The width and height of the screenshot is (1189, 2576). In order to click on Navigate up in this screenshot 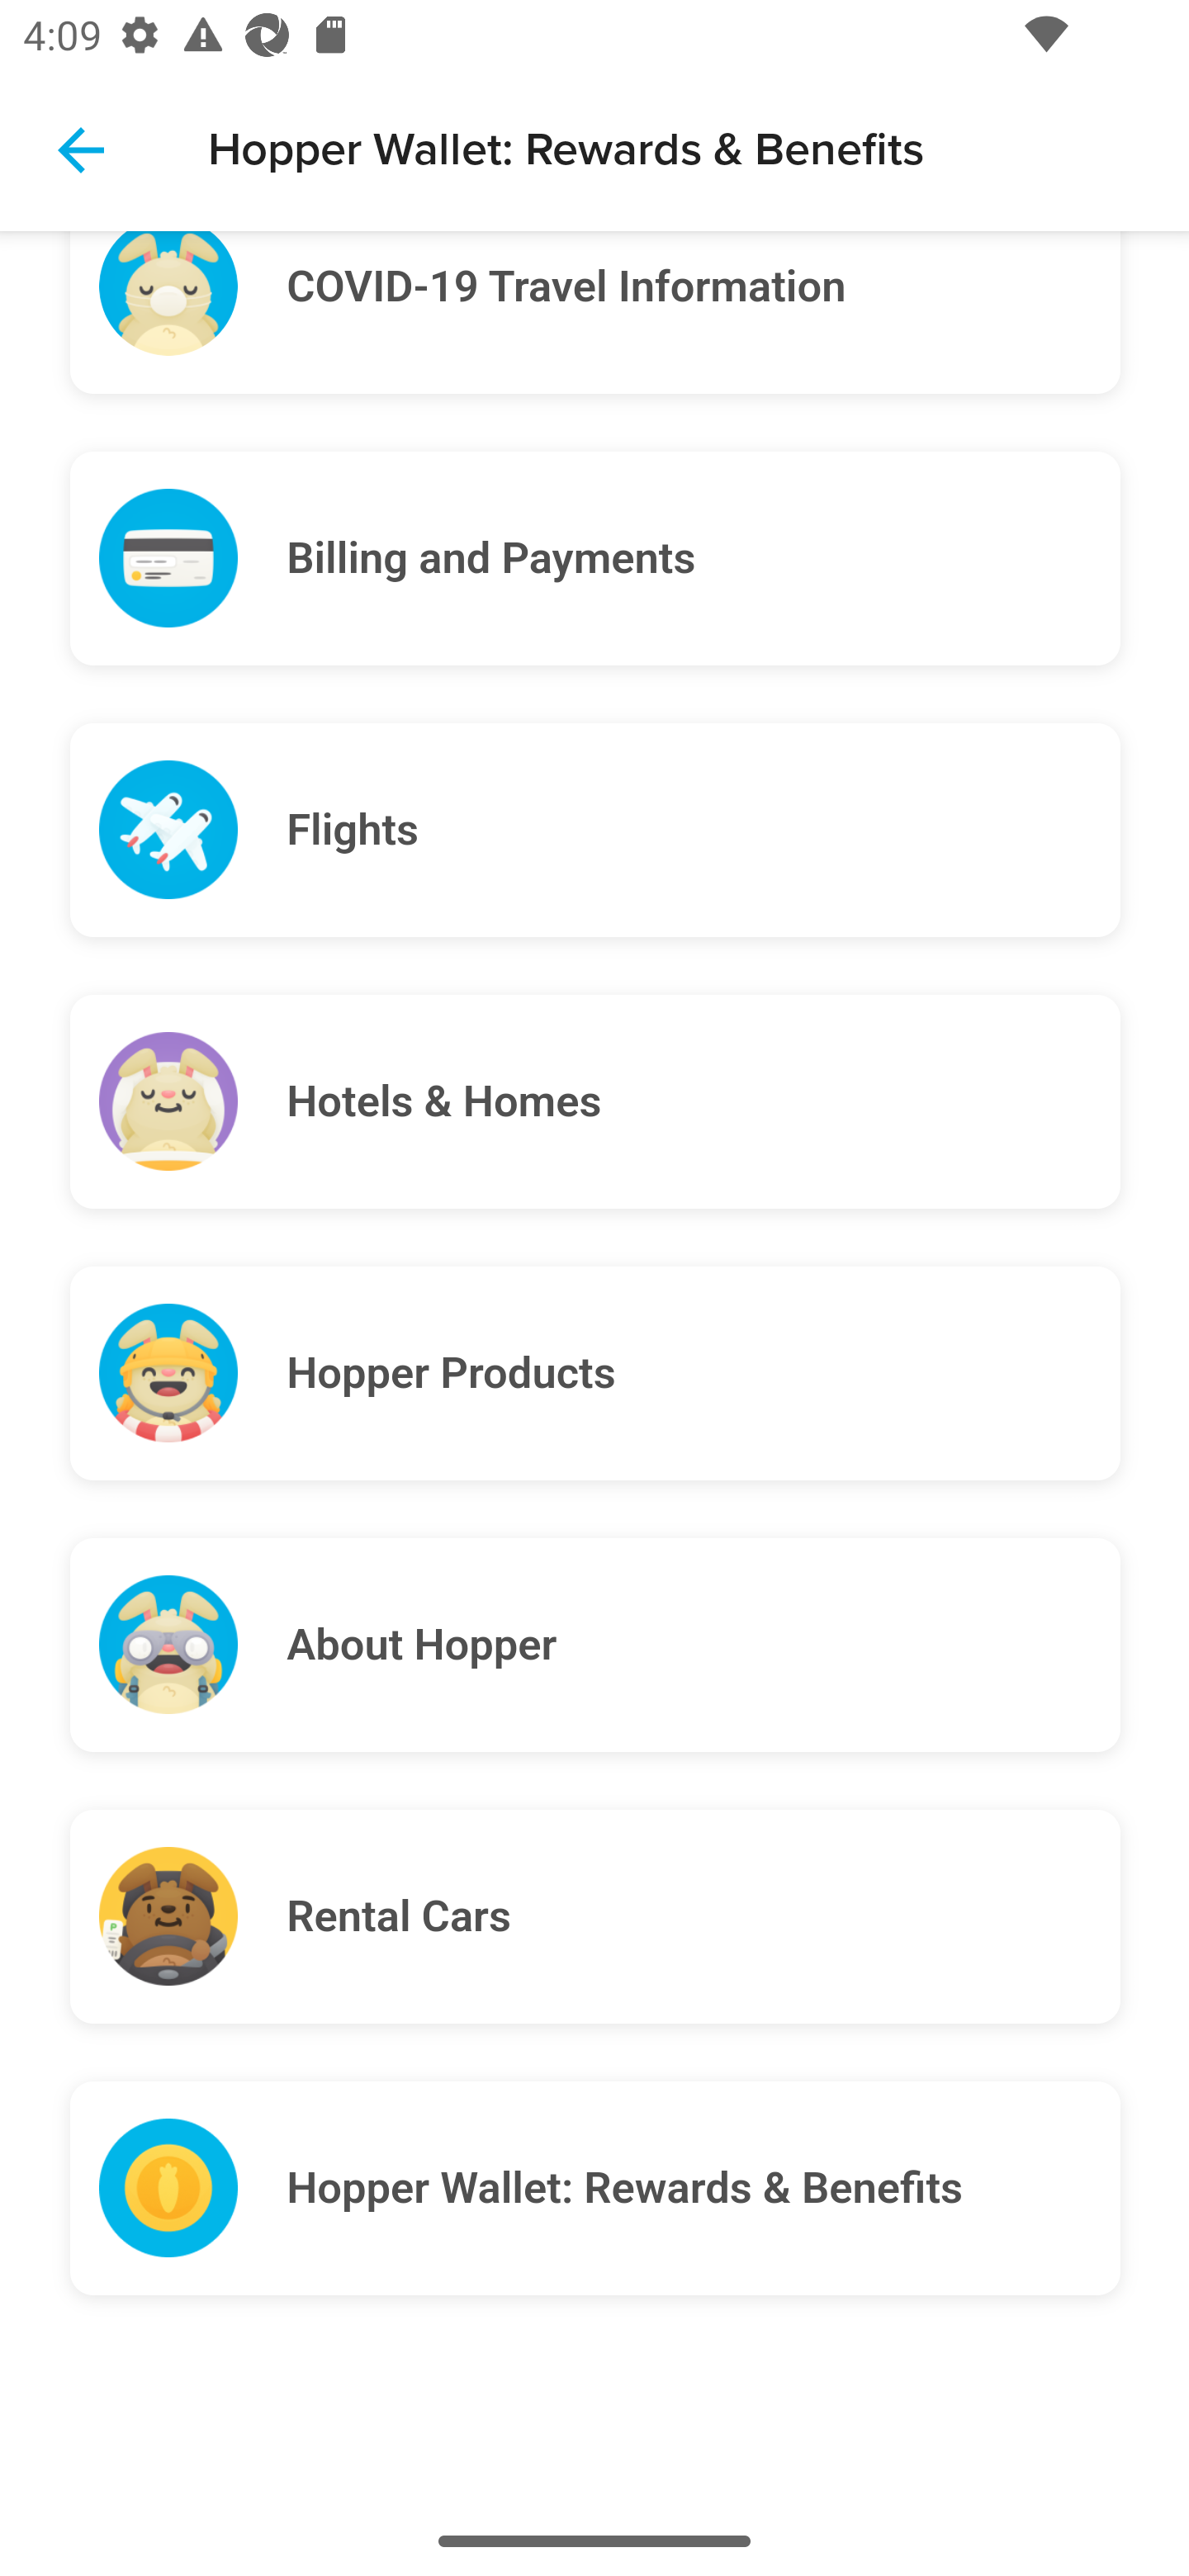, I will do `click(81, 150)`.